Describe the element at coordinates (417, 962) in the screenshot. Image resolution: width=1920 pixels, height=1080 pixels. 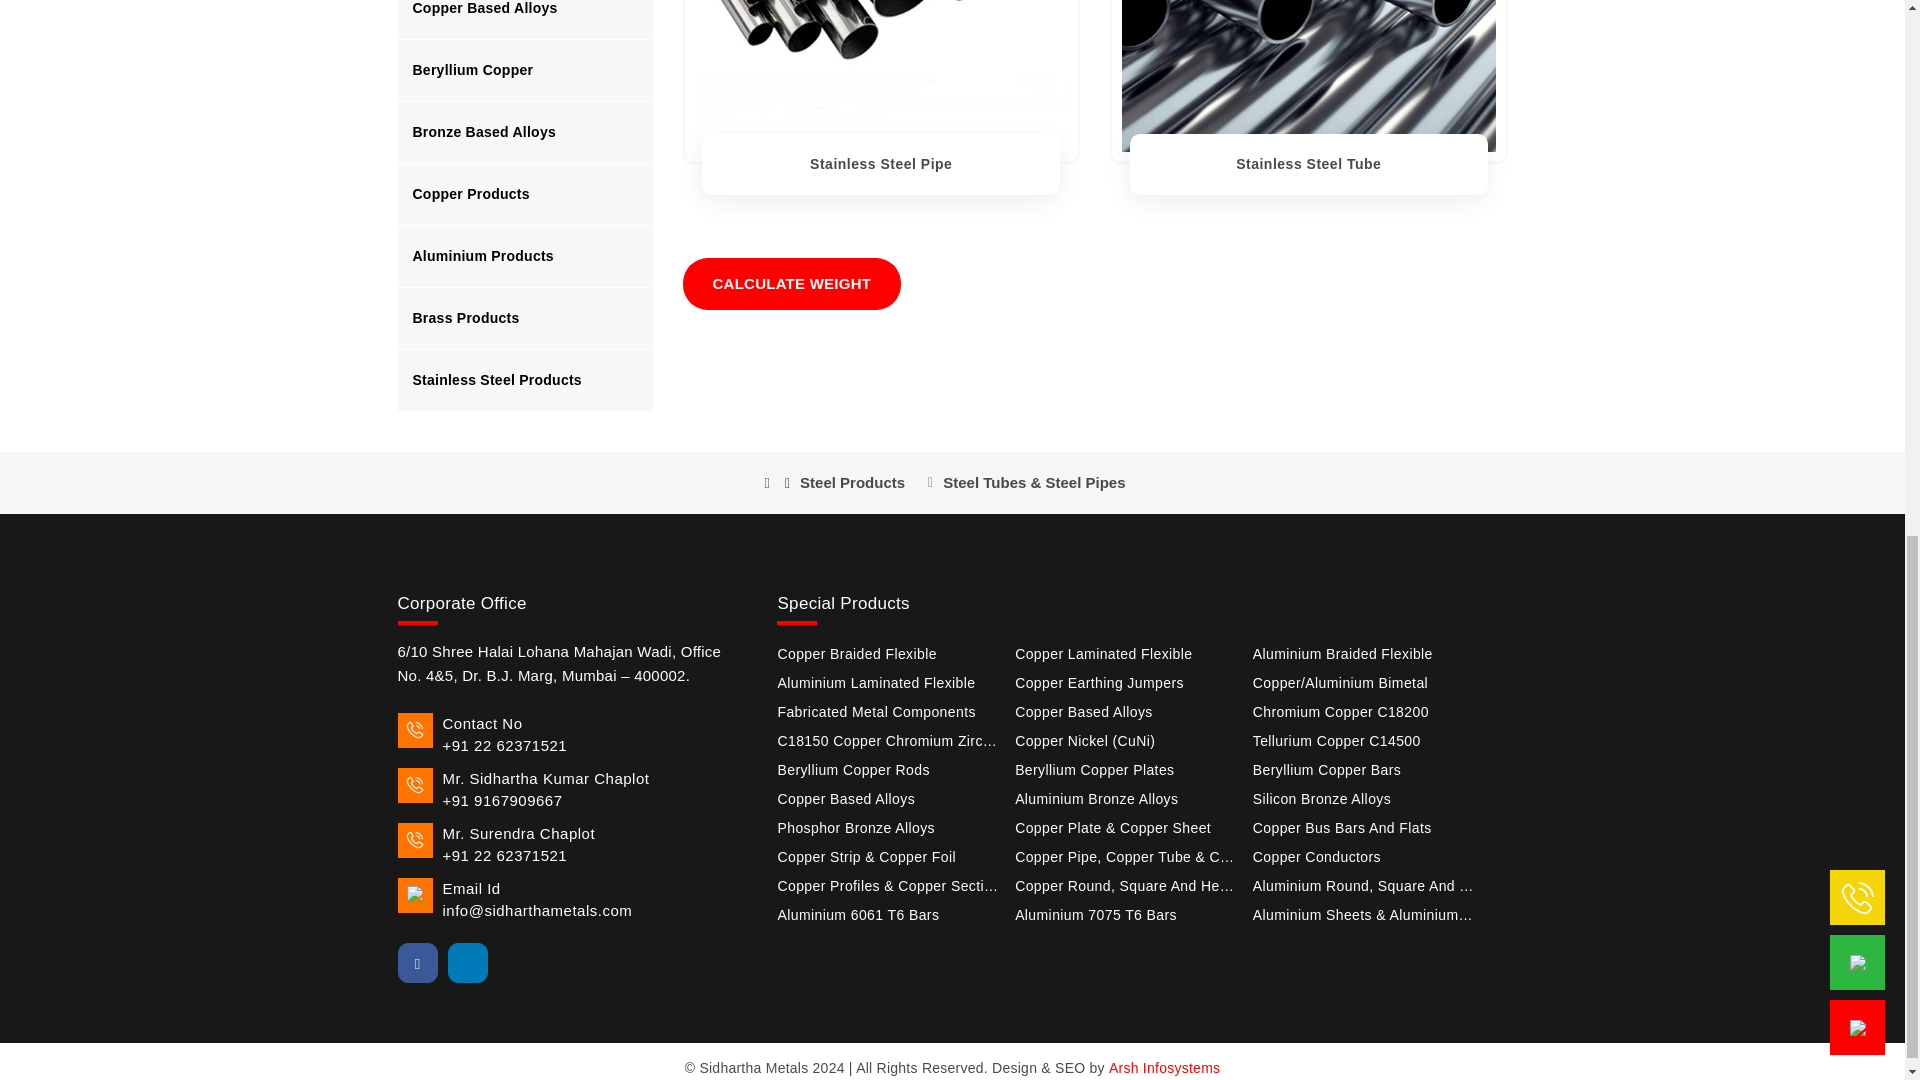
I see `Facebook` at that location.